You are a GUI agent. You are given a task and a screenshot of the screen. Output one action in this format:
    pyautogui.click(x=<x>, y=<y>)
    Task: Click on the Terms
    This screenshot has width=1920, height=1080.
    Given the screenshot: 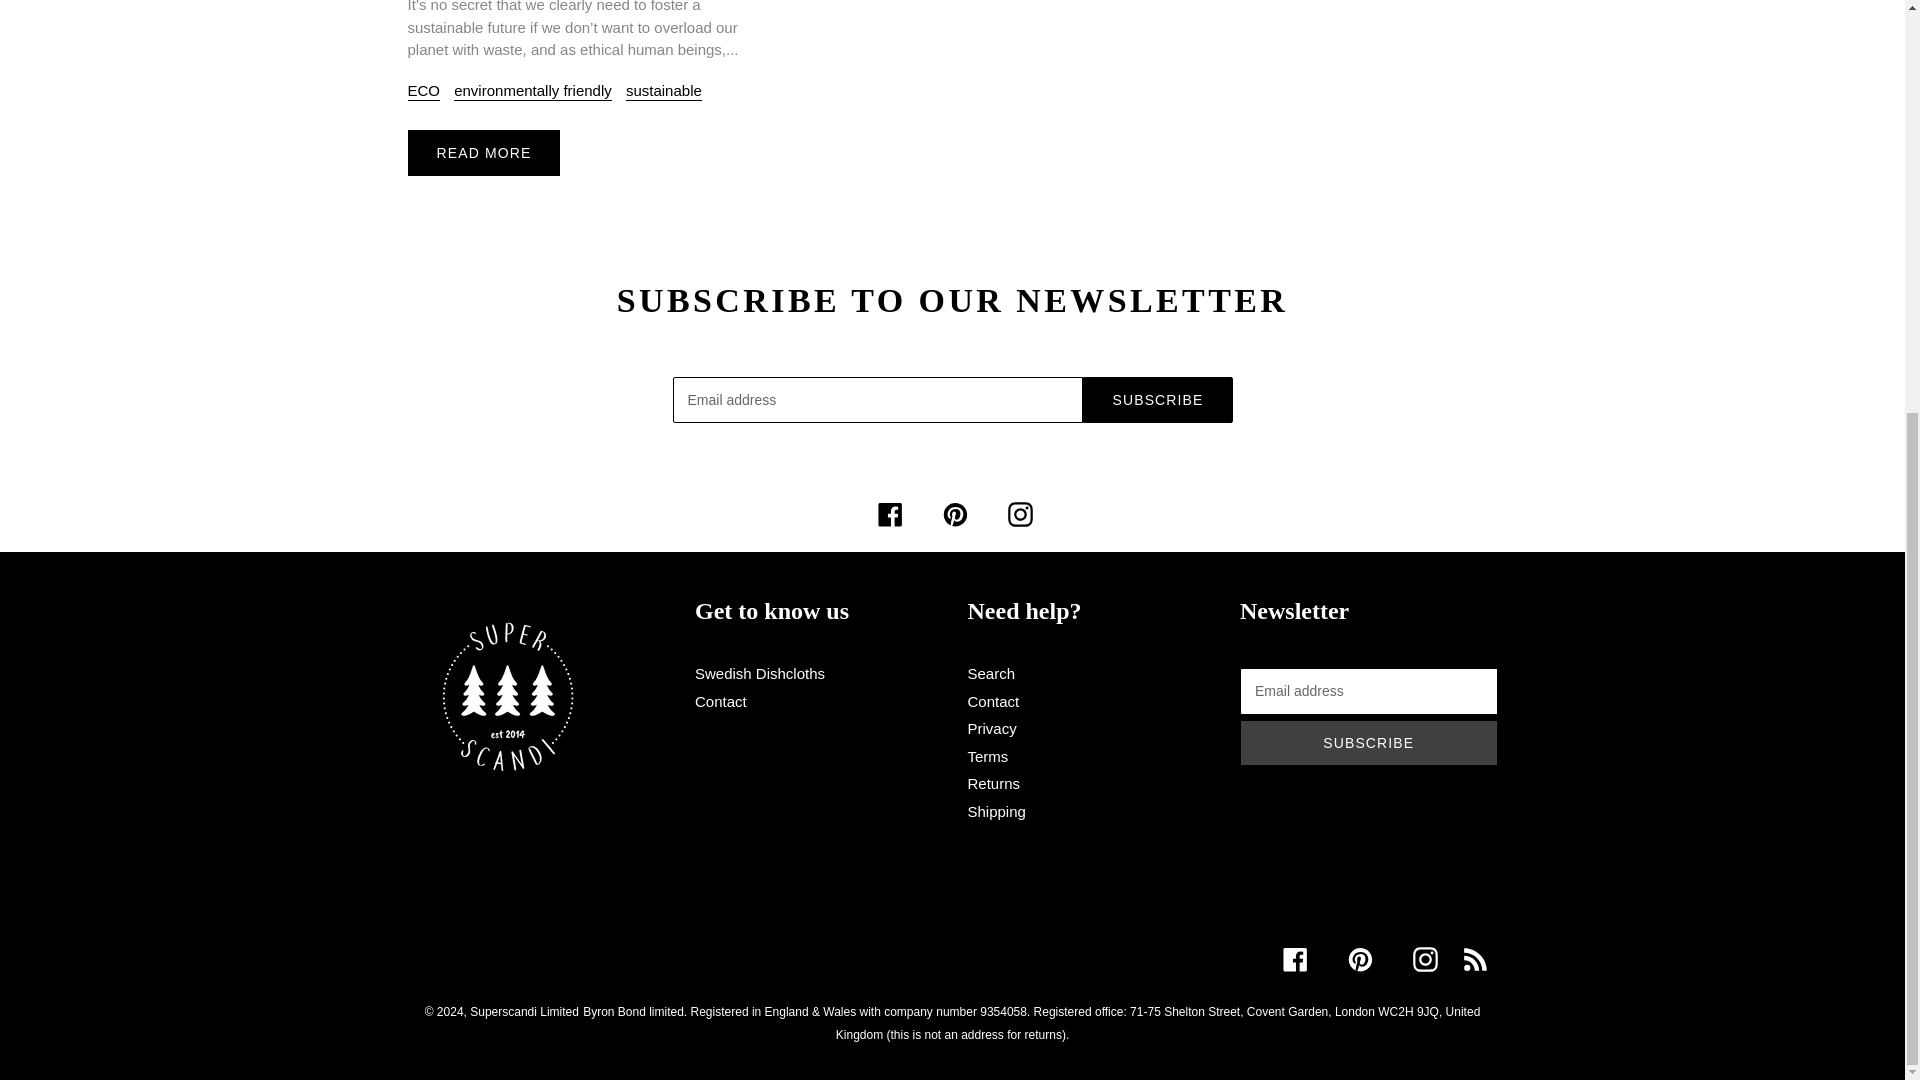 What is the action you would take?
    pyautogui.click(x=988, y=756)
    